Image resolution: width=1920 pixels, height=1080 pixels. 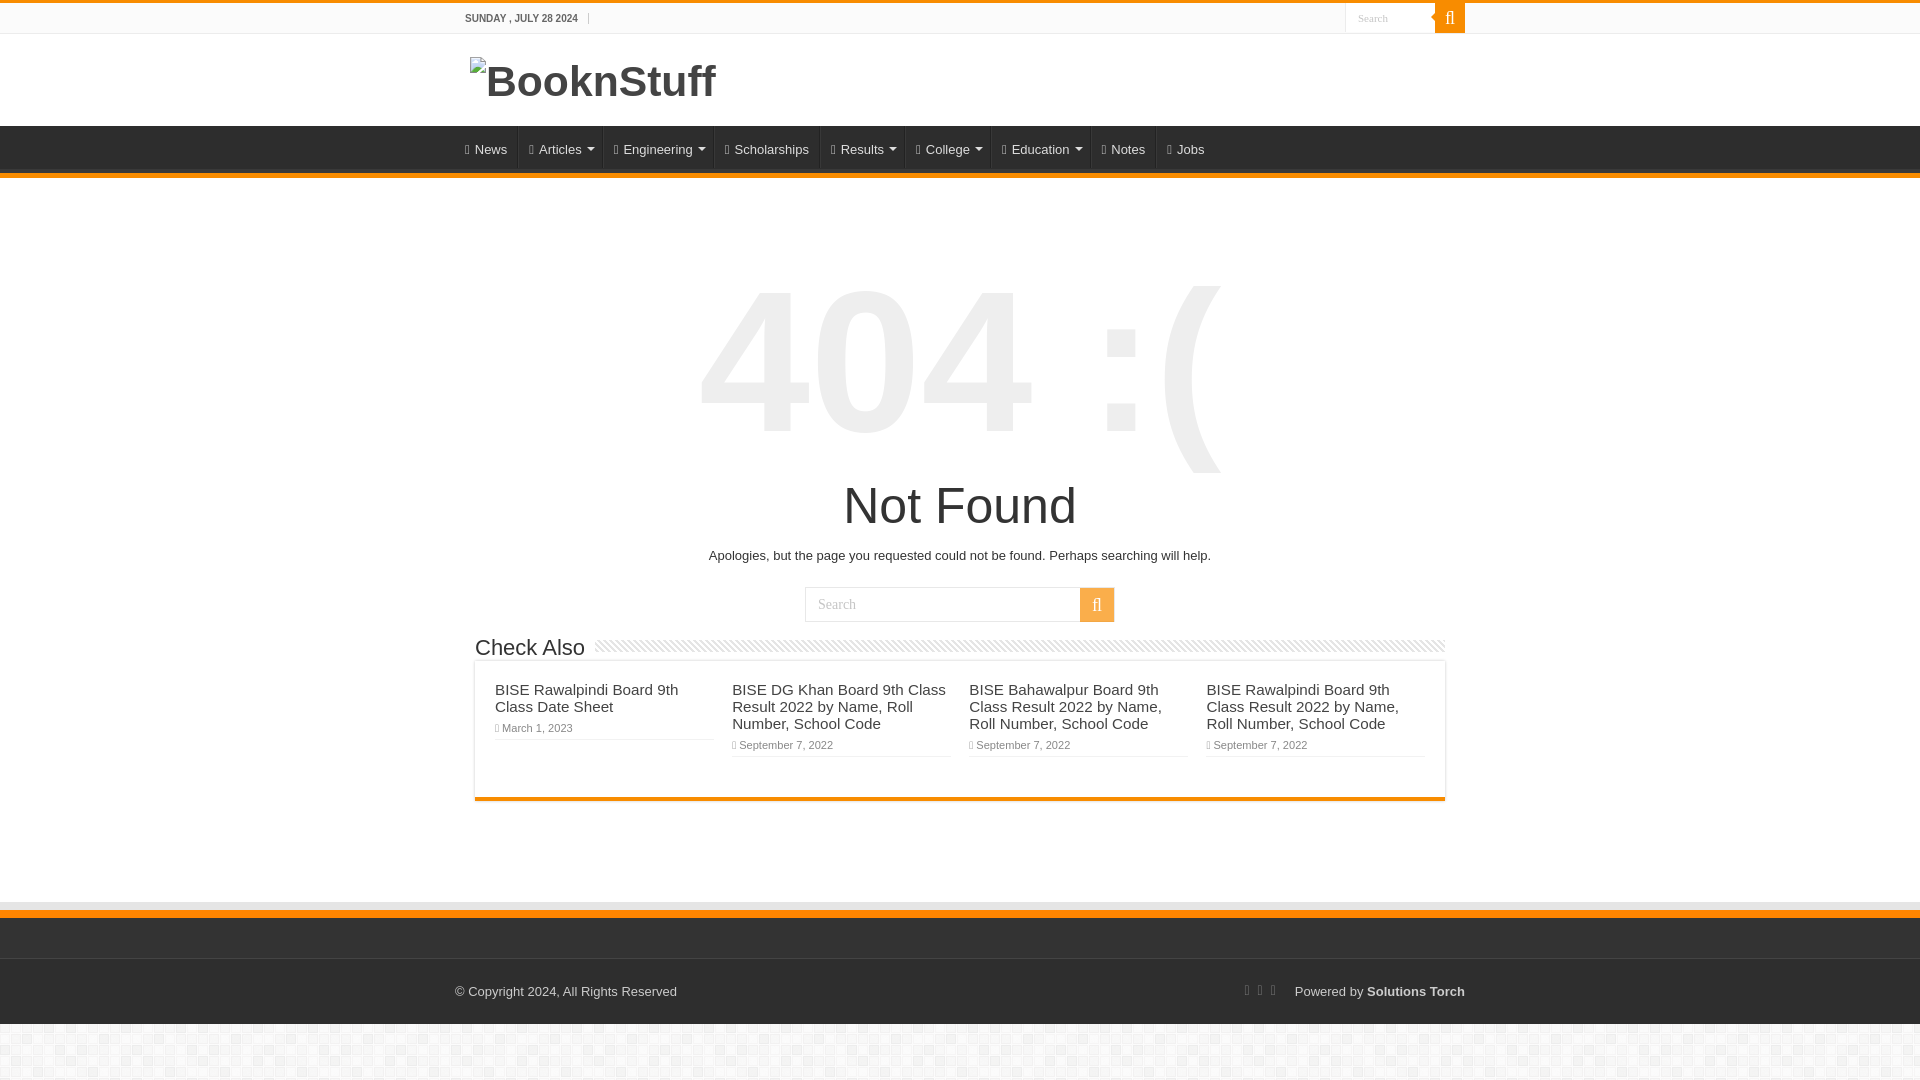 What do you see at coordinates (593, 78) in the screenshot?
I see `BooknStuff` at bounding box center [593, 78].